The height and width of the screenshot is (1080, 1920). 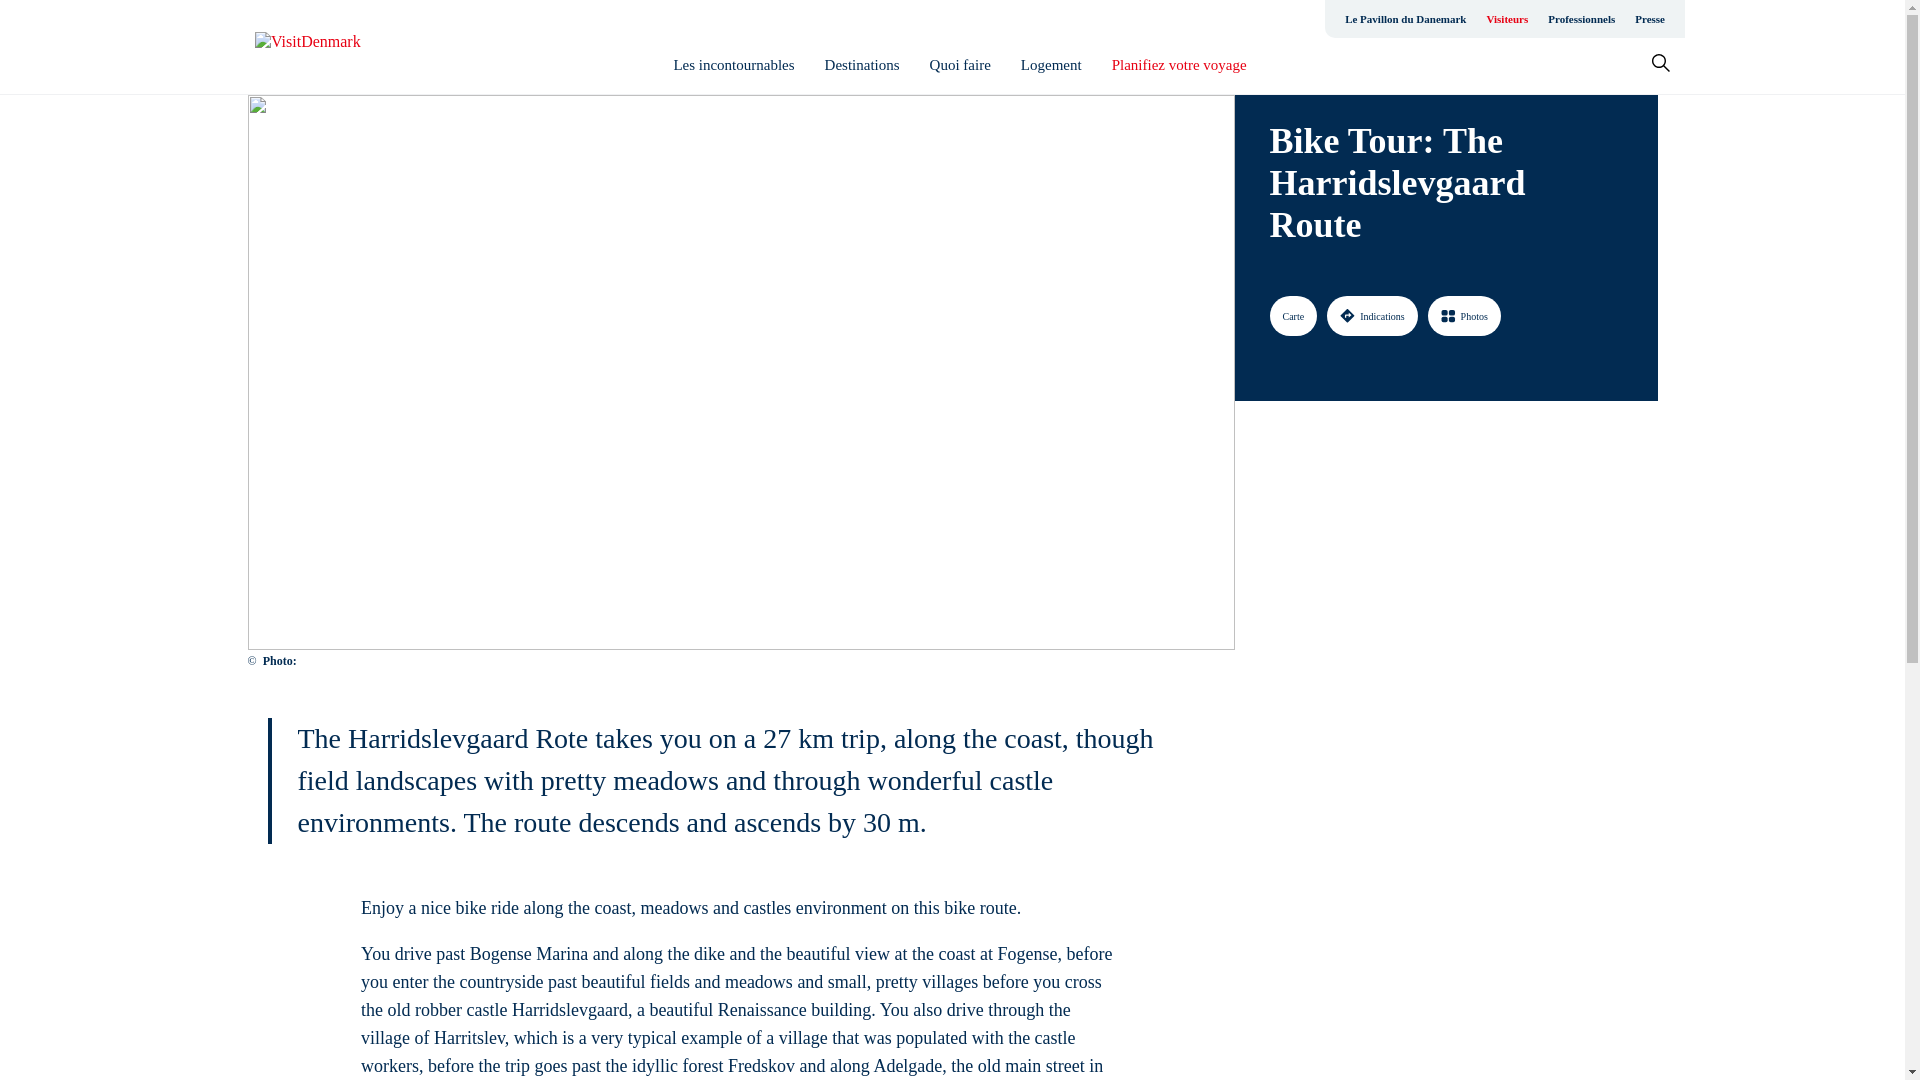 I want to click on Presse, so click(x=1649, y=18).